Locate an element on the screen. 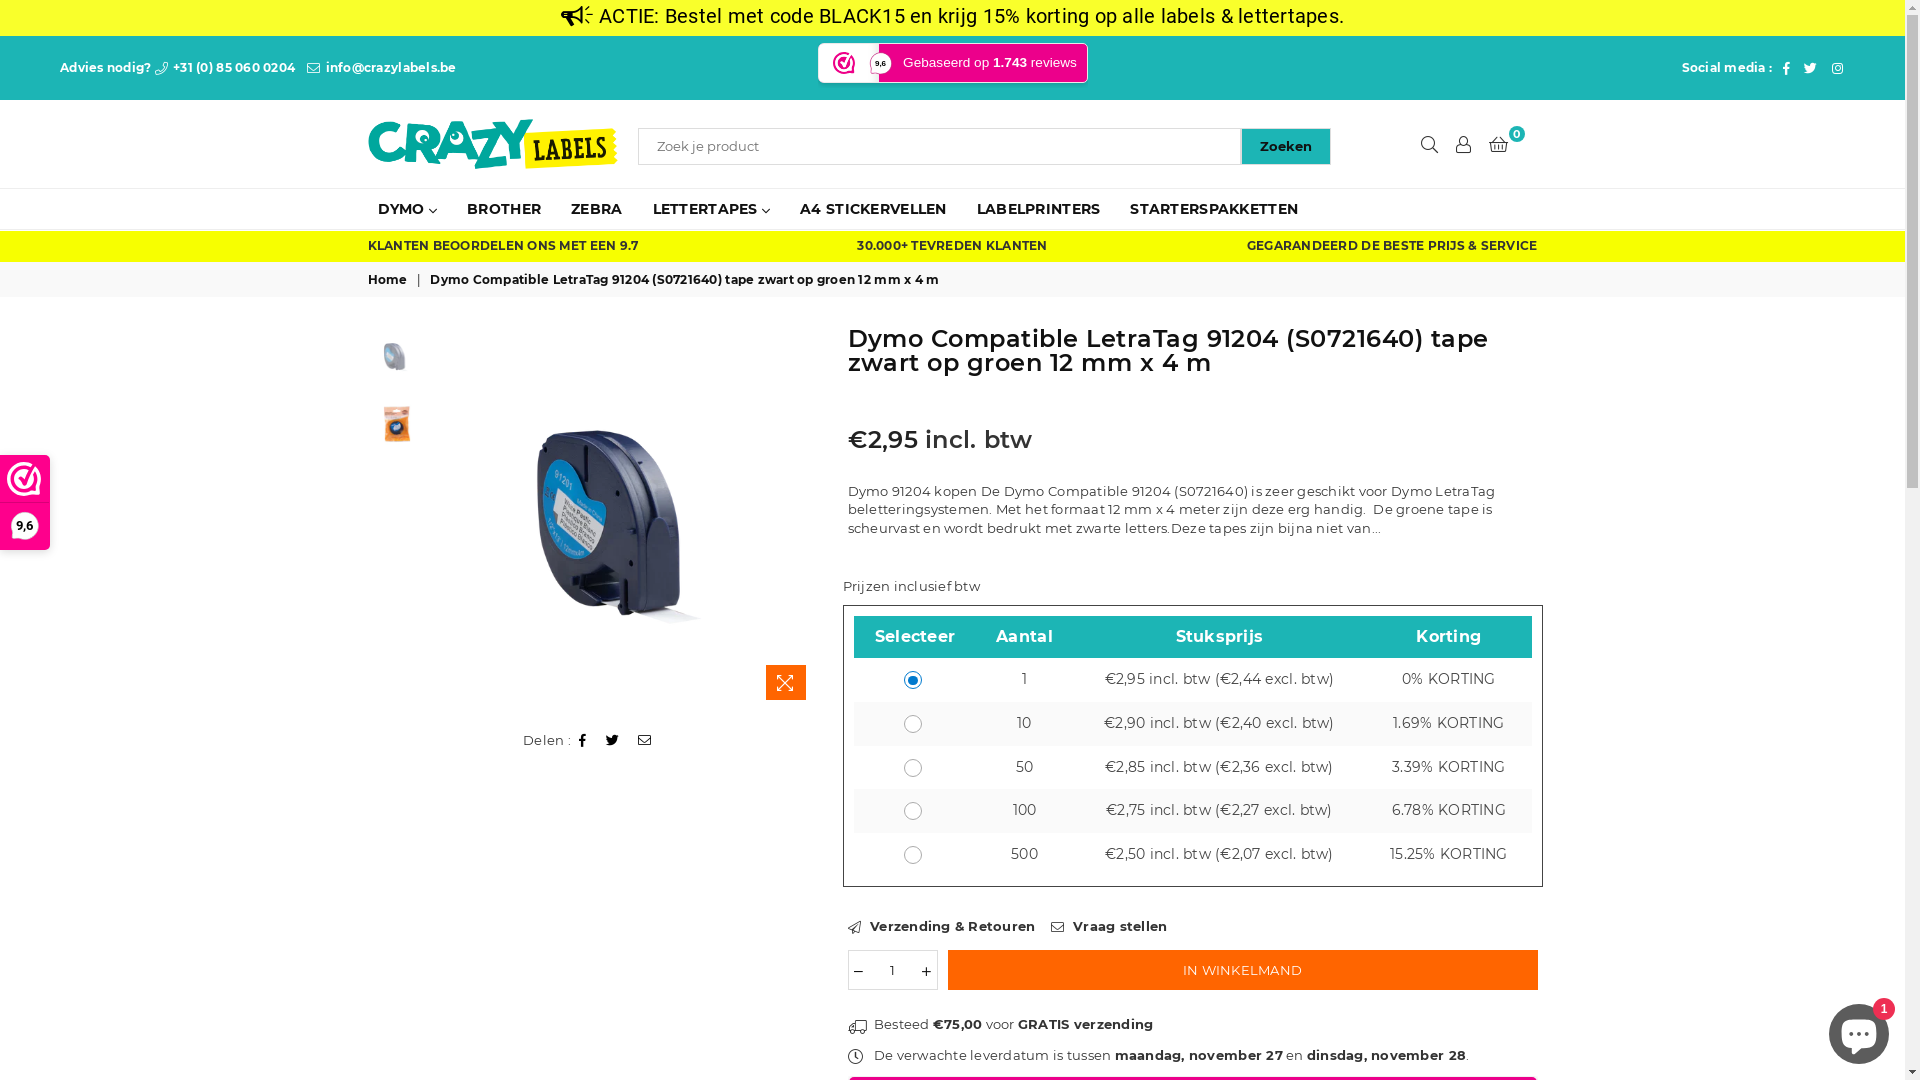  Onlinewinkel-chat van Shopify is located at coordinates (1859, 1030).